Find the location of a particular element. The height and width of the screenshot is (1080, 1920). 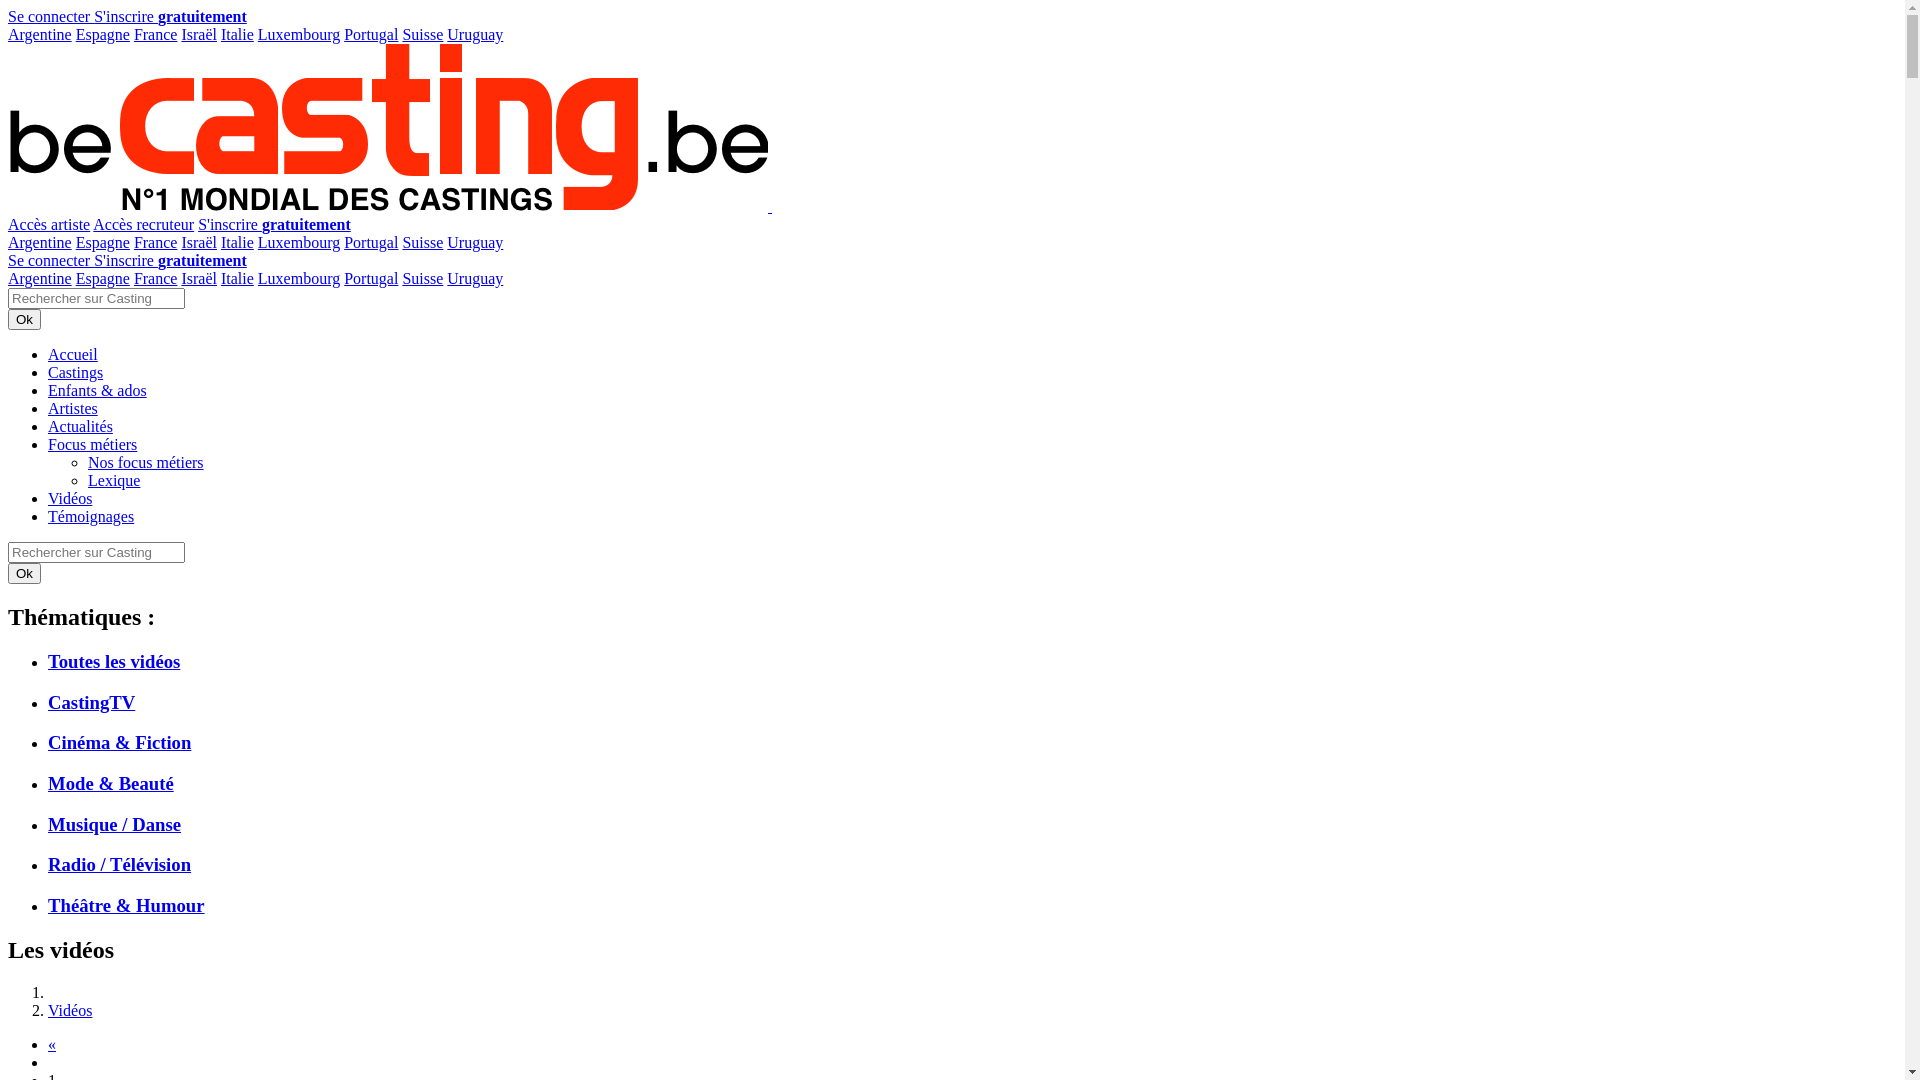

France is located at coordinates (156, 278).